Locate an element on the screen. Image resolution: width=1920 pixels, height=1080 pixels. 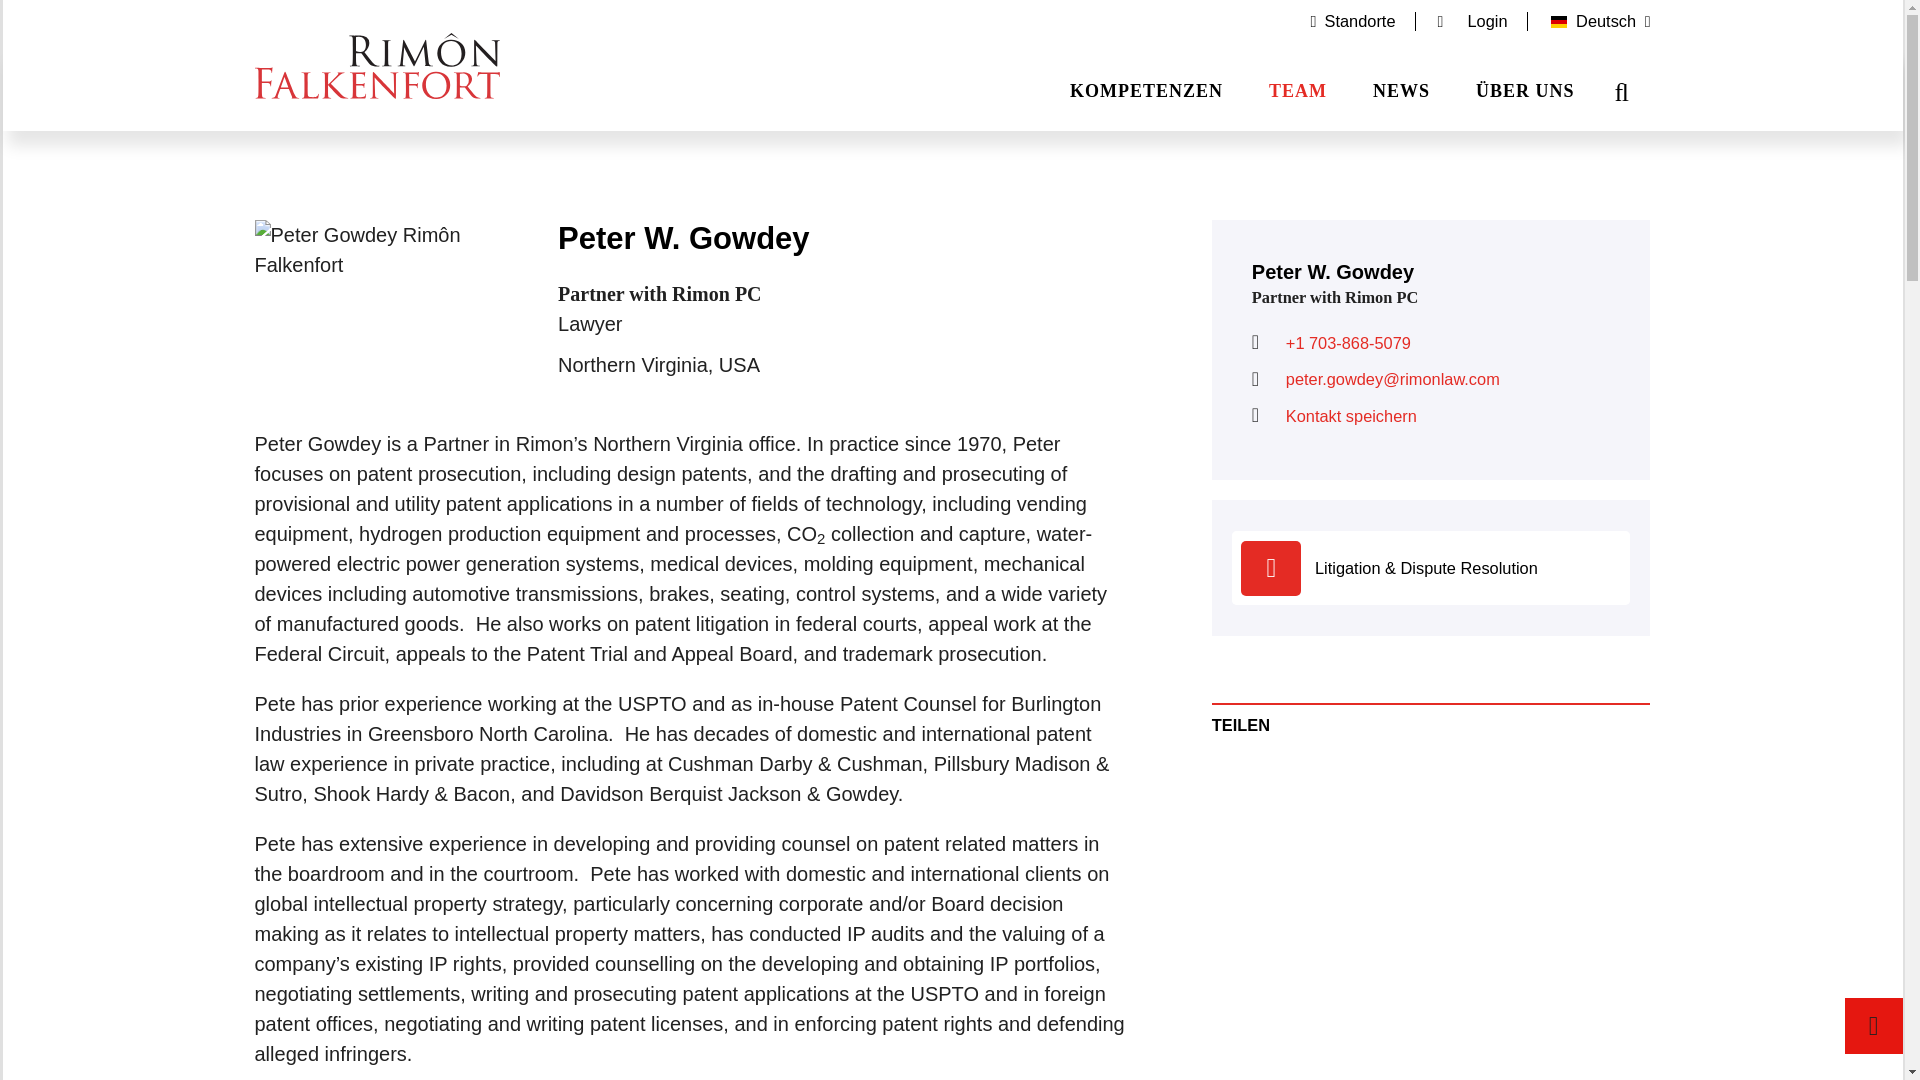
Kompetenzen is located at coordinates (1146, 99).